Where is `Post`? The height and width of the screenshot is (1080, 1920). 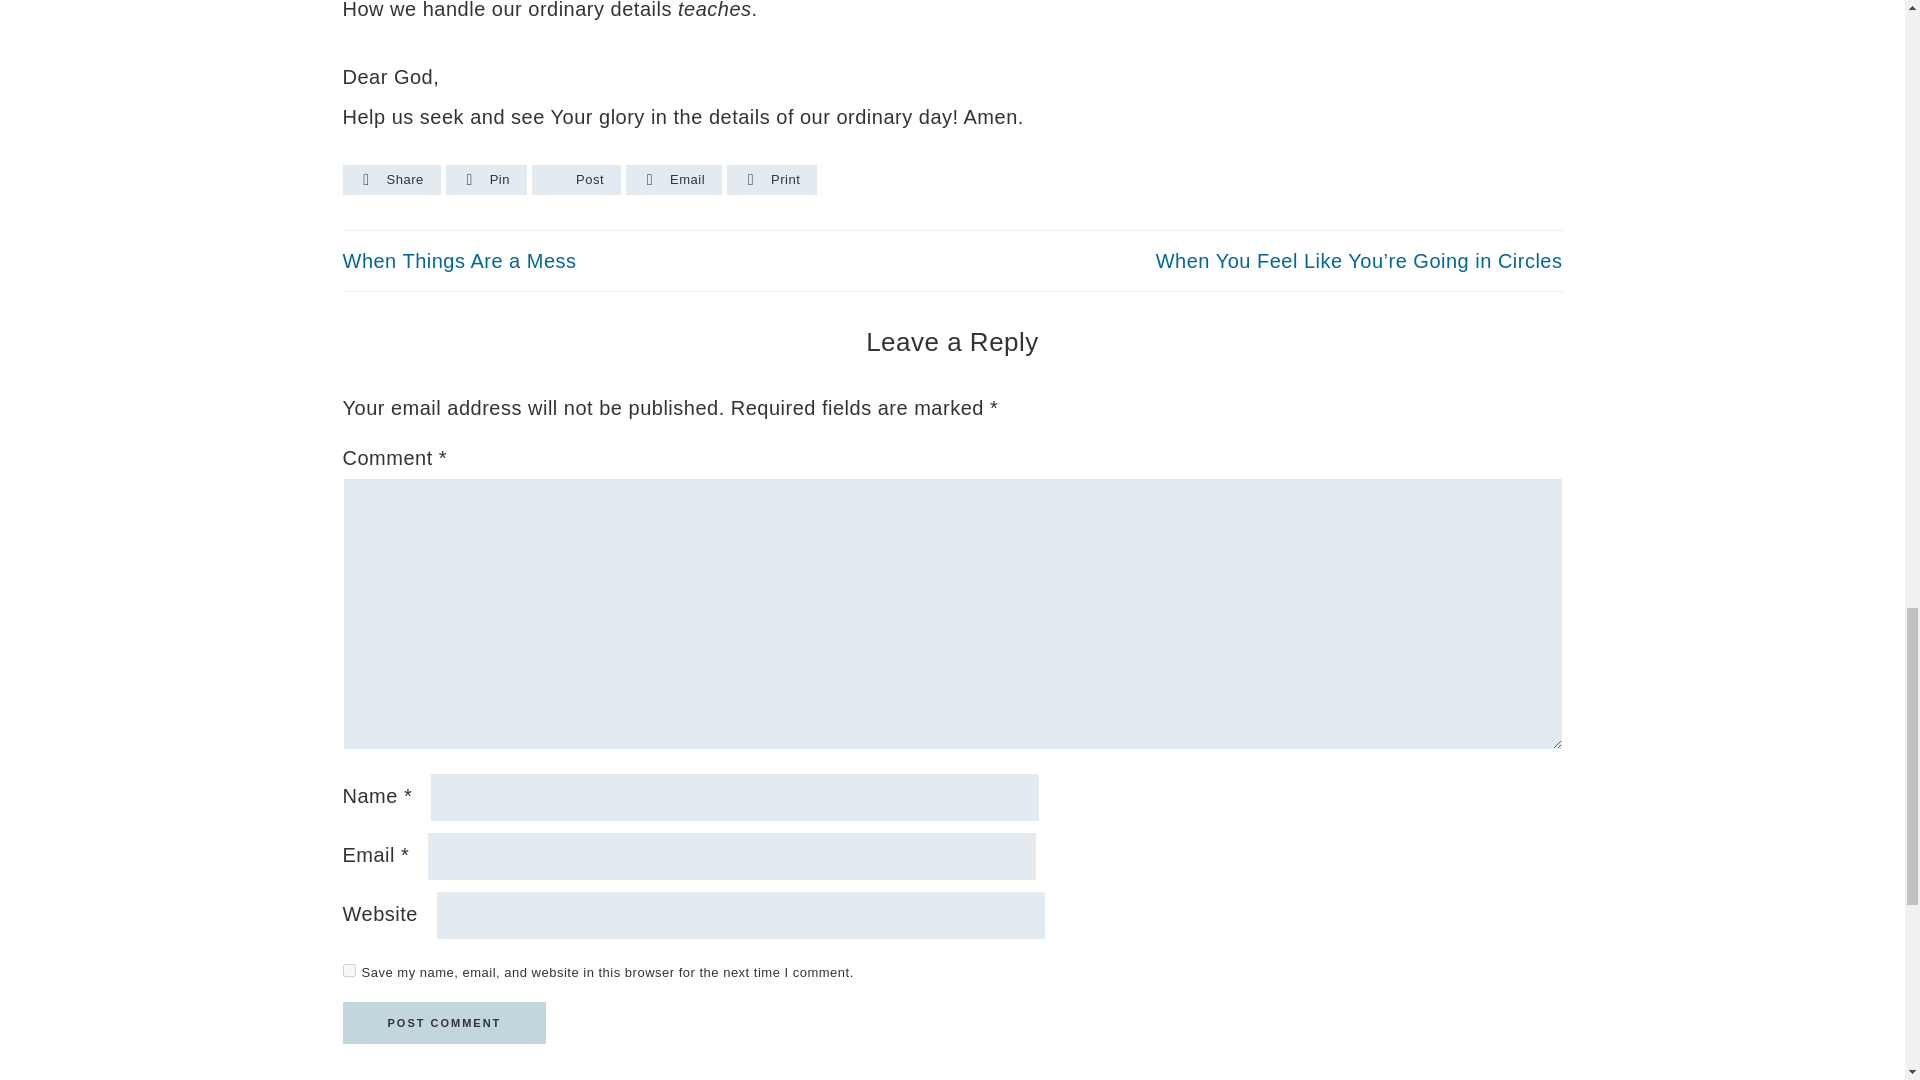 Post is located at coordinates (576, 180).